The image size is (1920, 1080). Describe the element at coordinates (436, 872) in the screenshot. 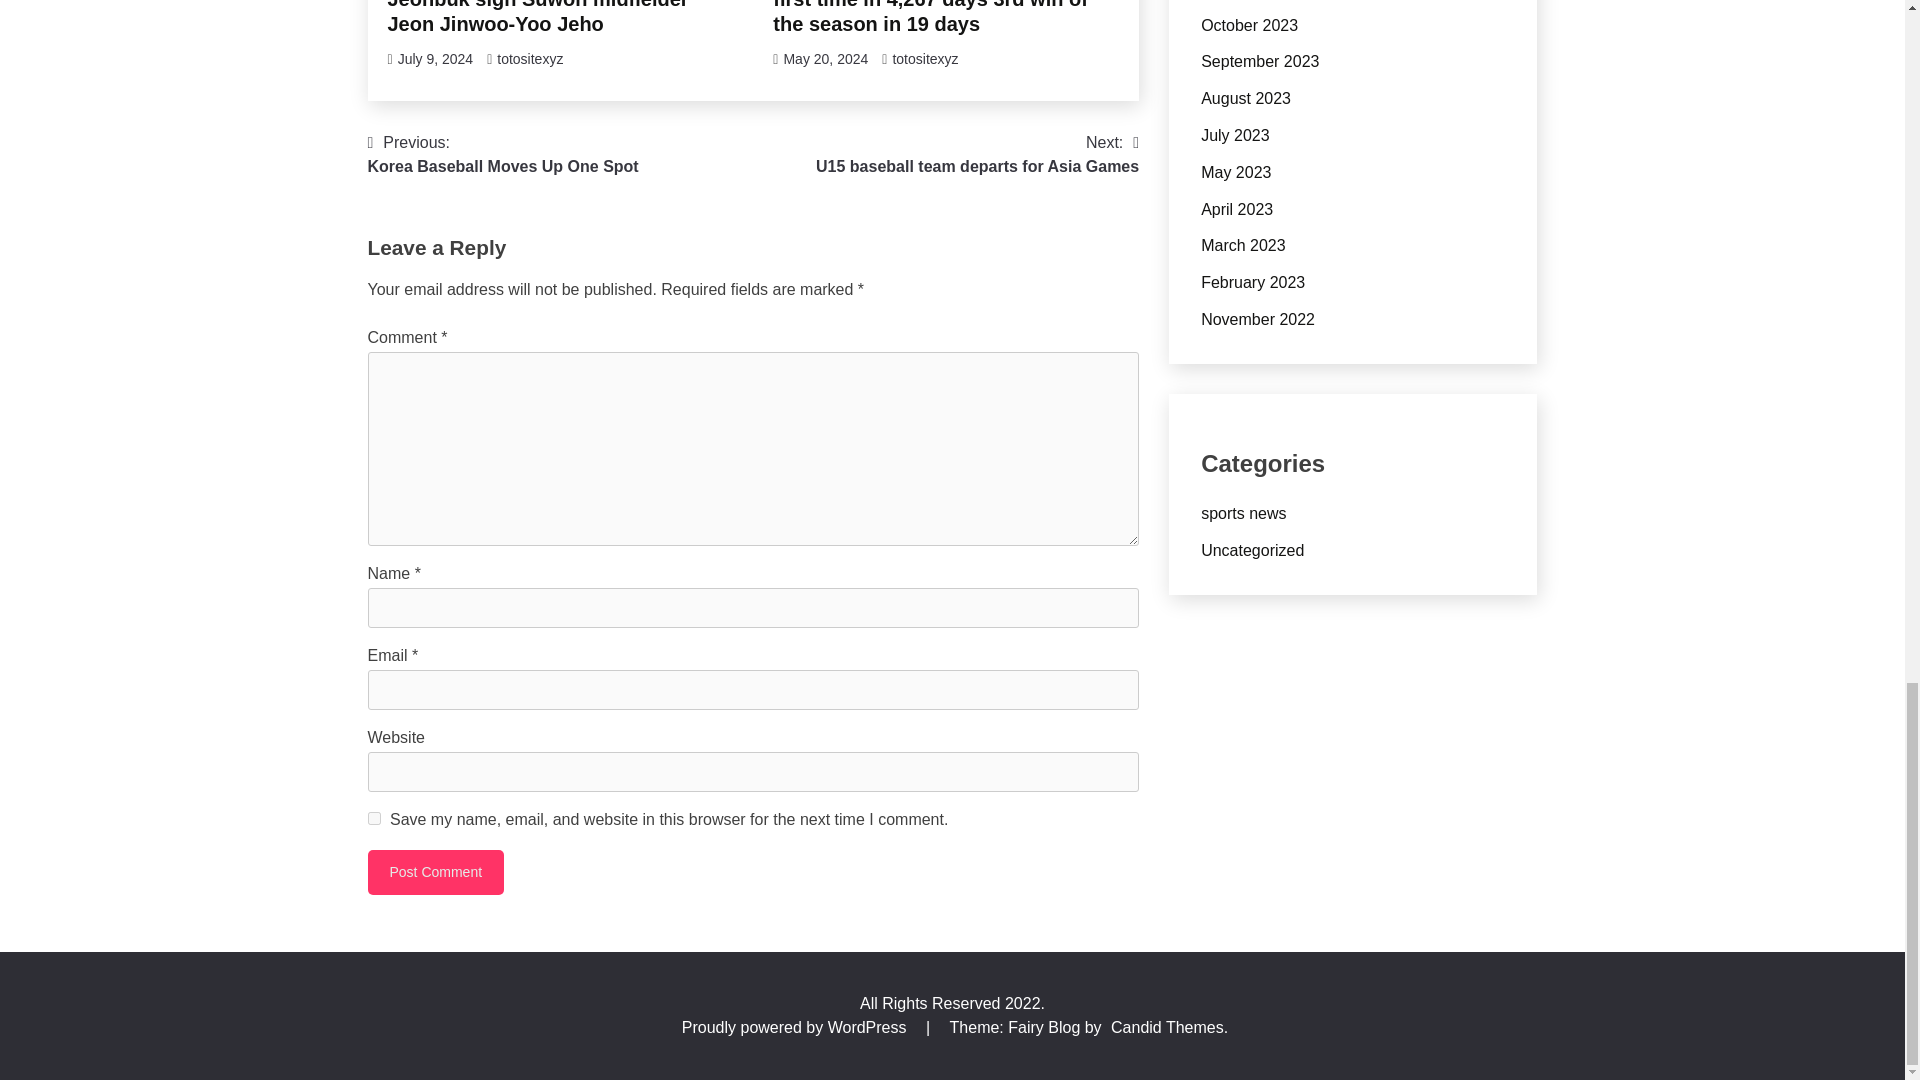

I see `Post Comment` at that location.